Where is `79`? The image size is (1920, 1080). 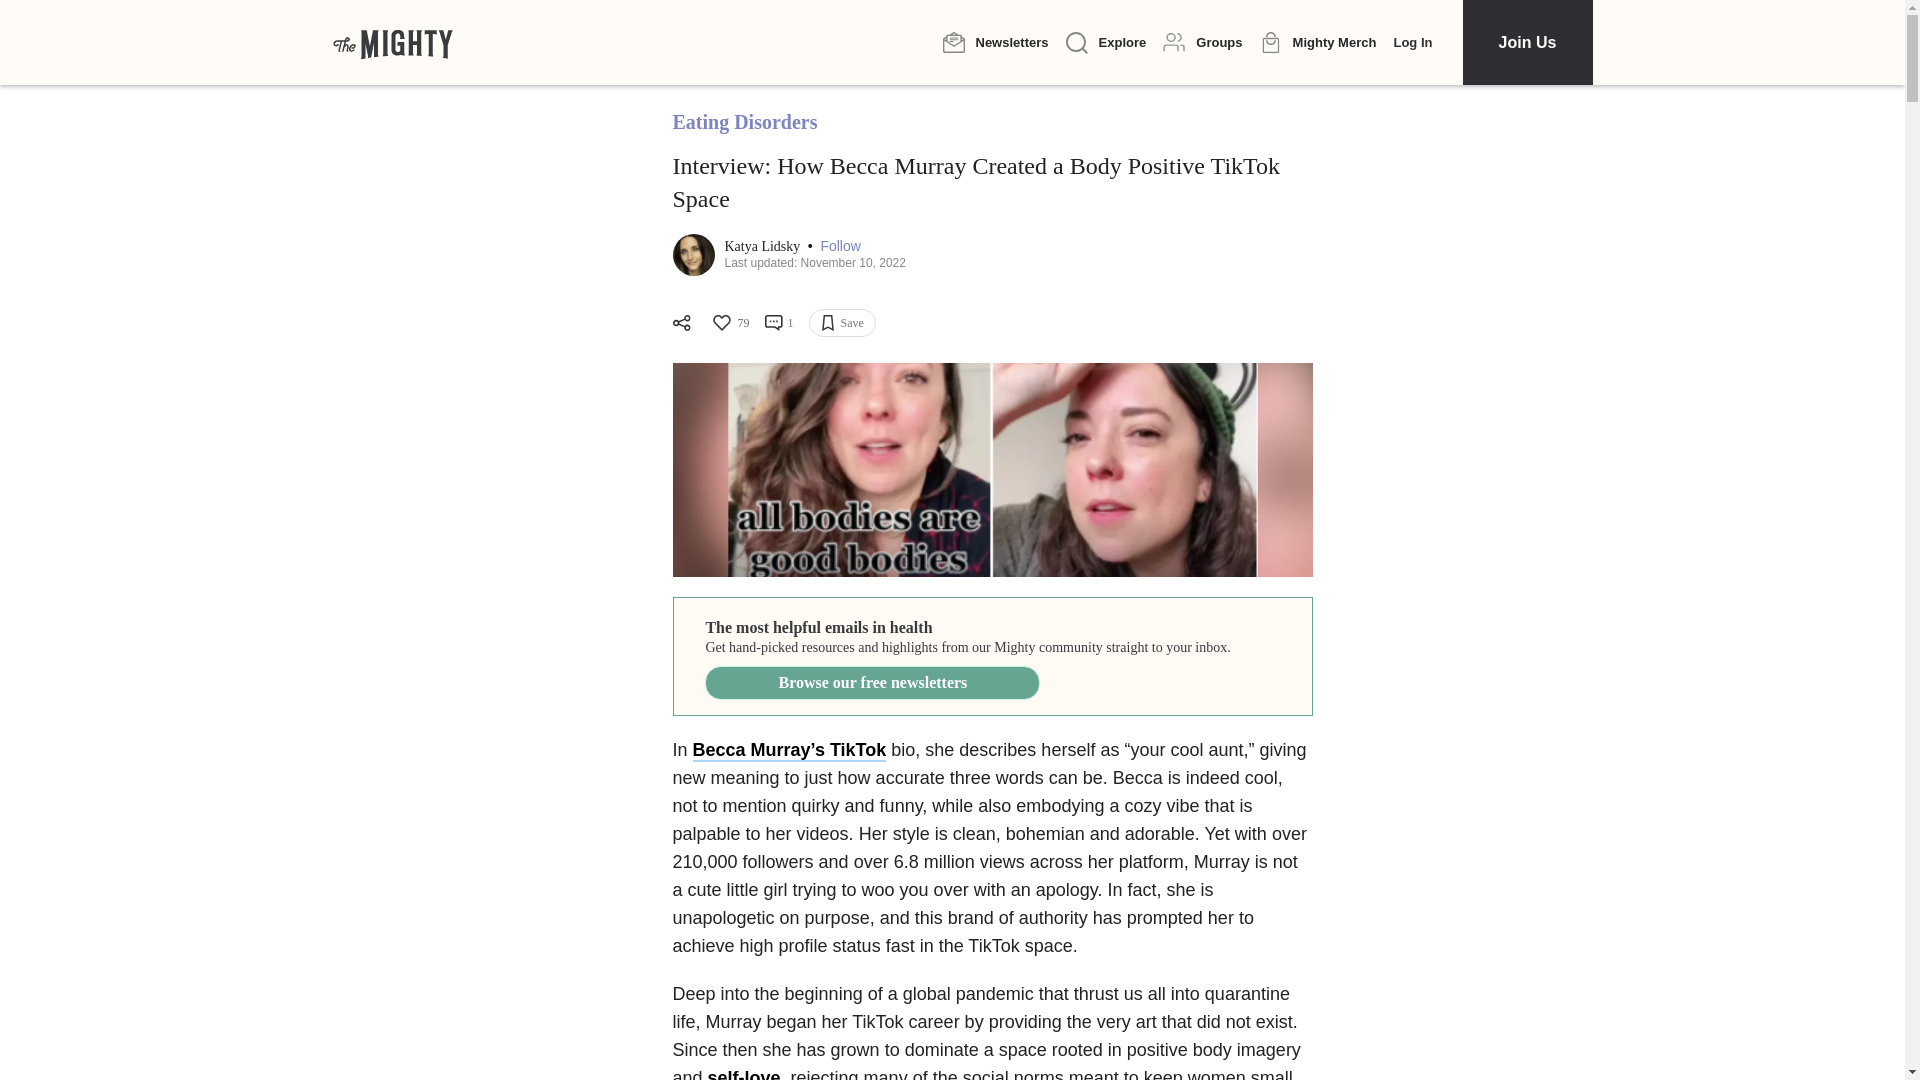
79 is located at coordinates (729, 322).